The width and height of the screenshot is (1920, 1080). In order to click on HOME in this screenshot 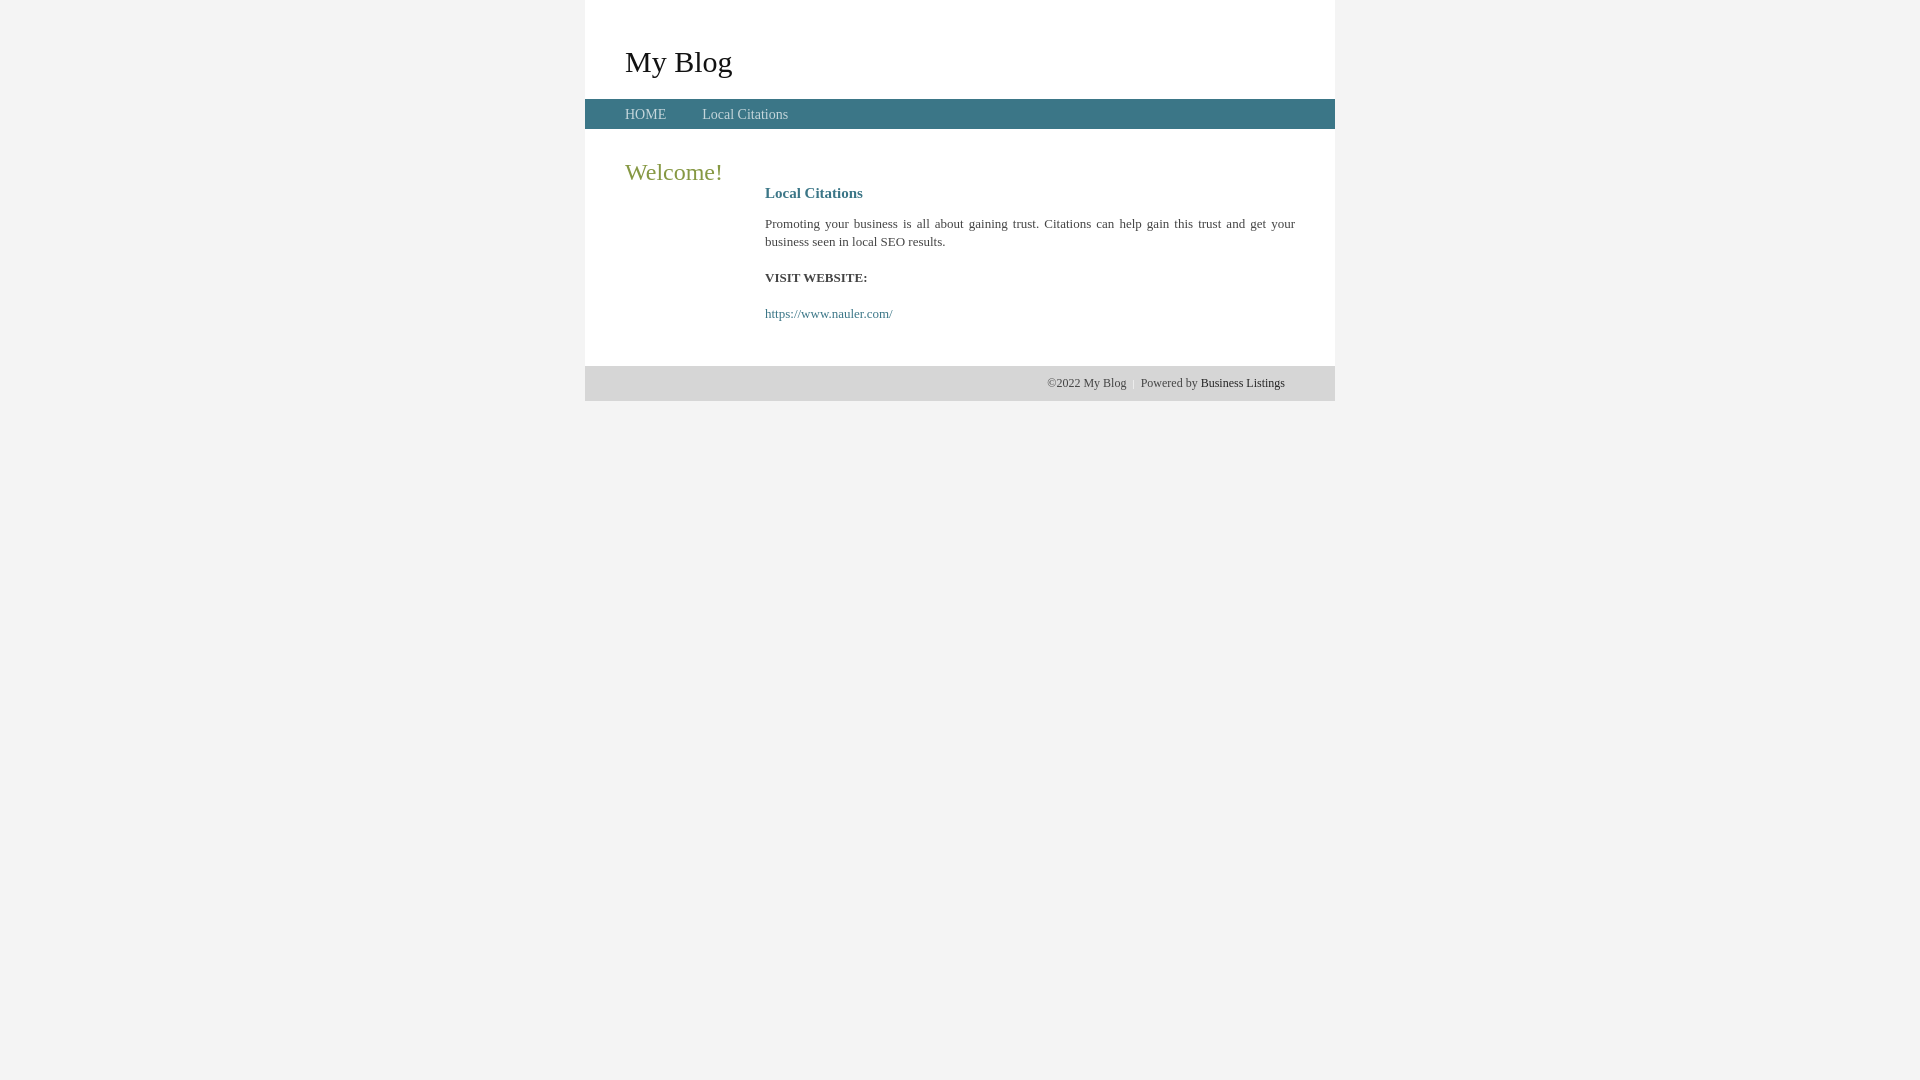, I will do `click(646, 114)`.